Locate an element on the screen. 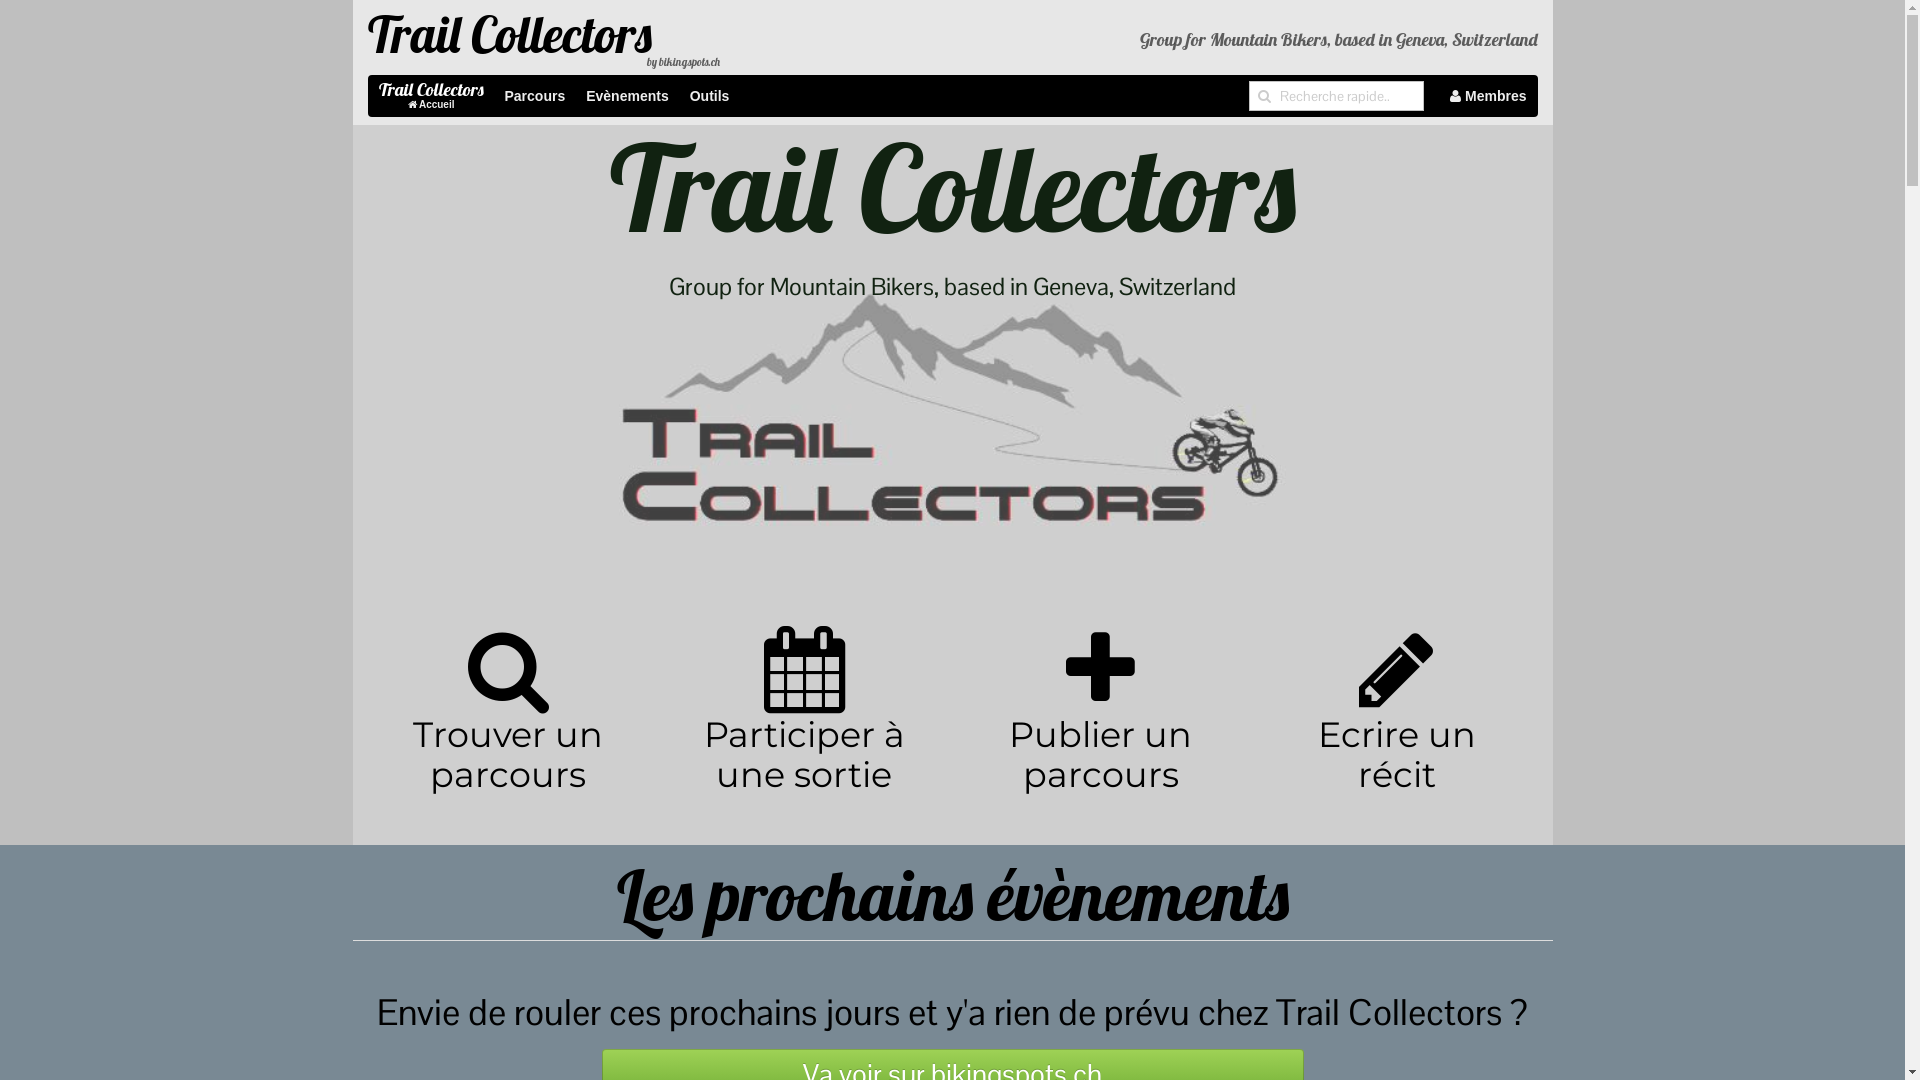 The width and height of the screenshot is (1920, 1080). Outils is located at coordinates (710, 96).